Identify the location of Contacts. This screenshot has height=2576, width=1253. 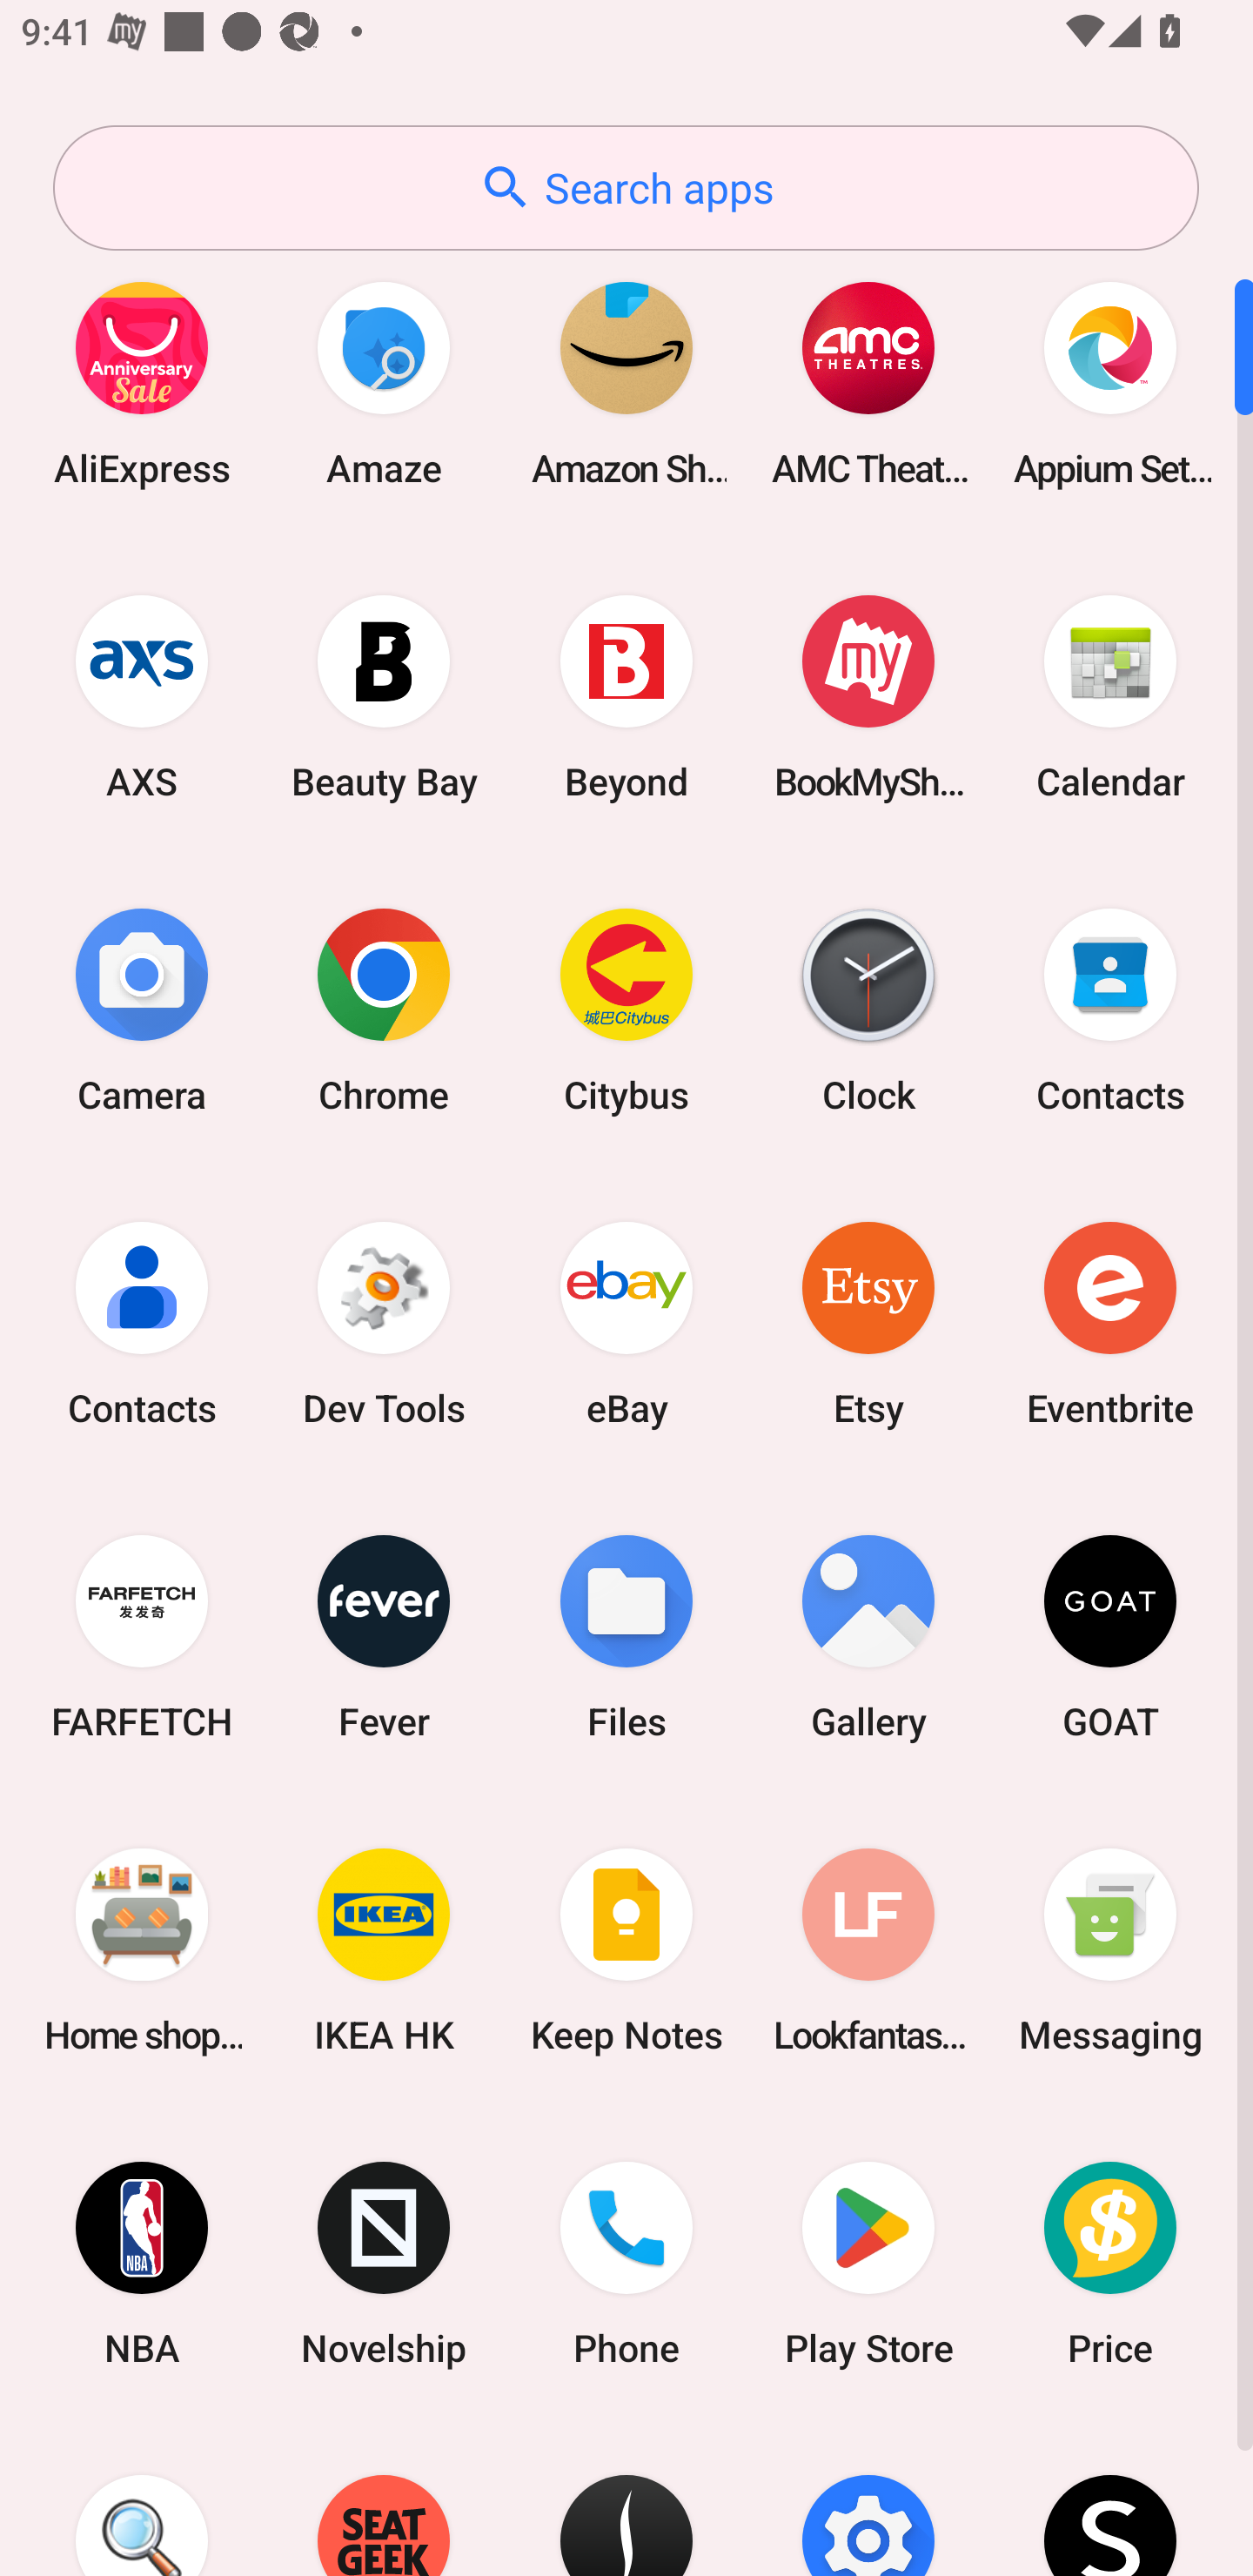
(1110, 1010).